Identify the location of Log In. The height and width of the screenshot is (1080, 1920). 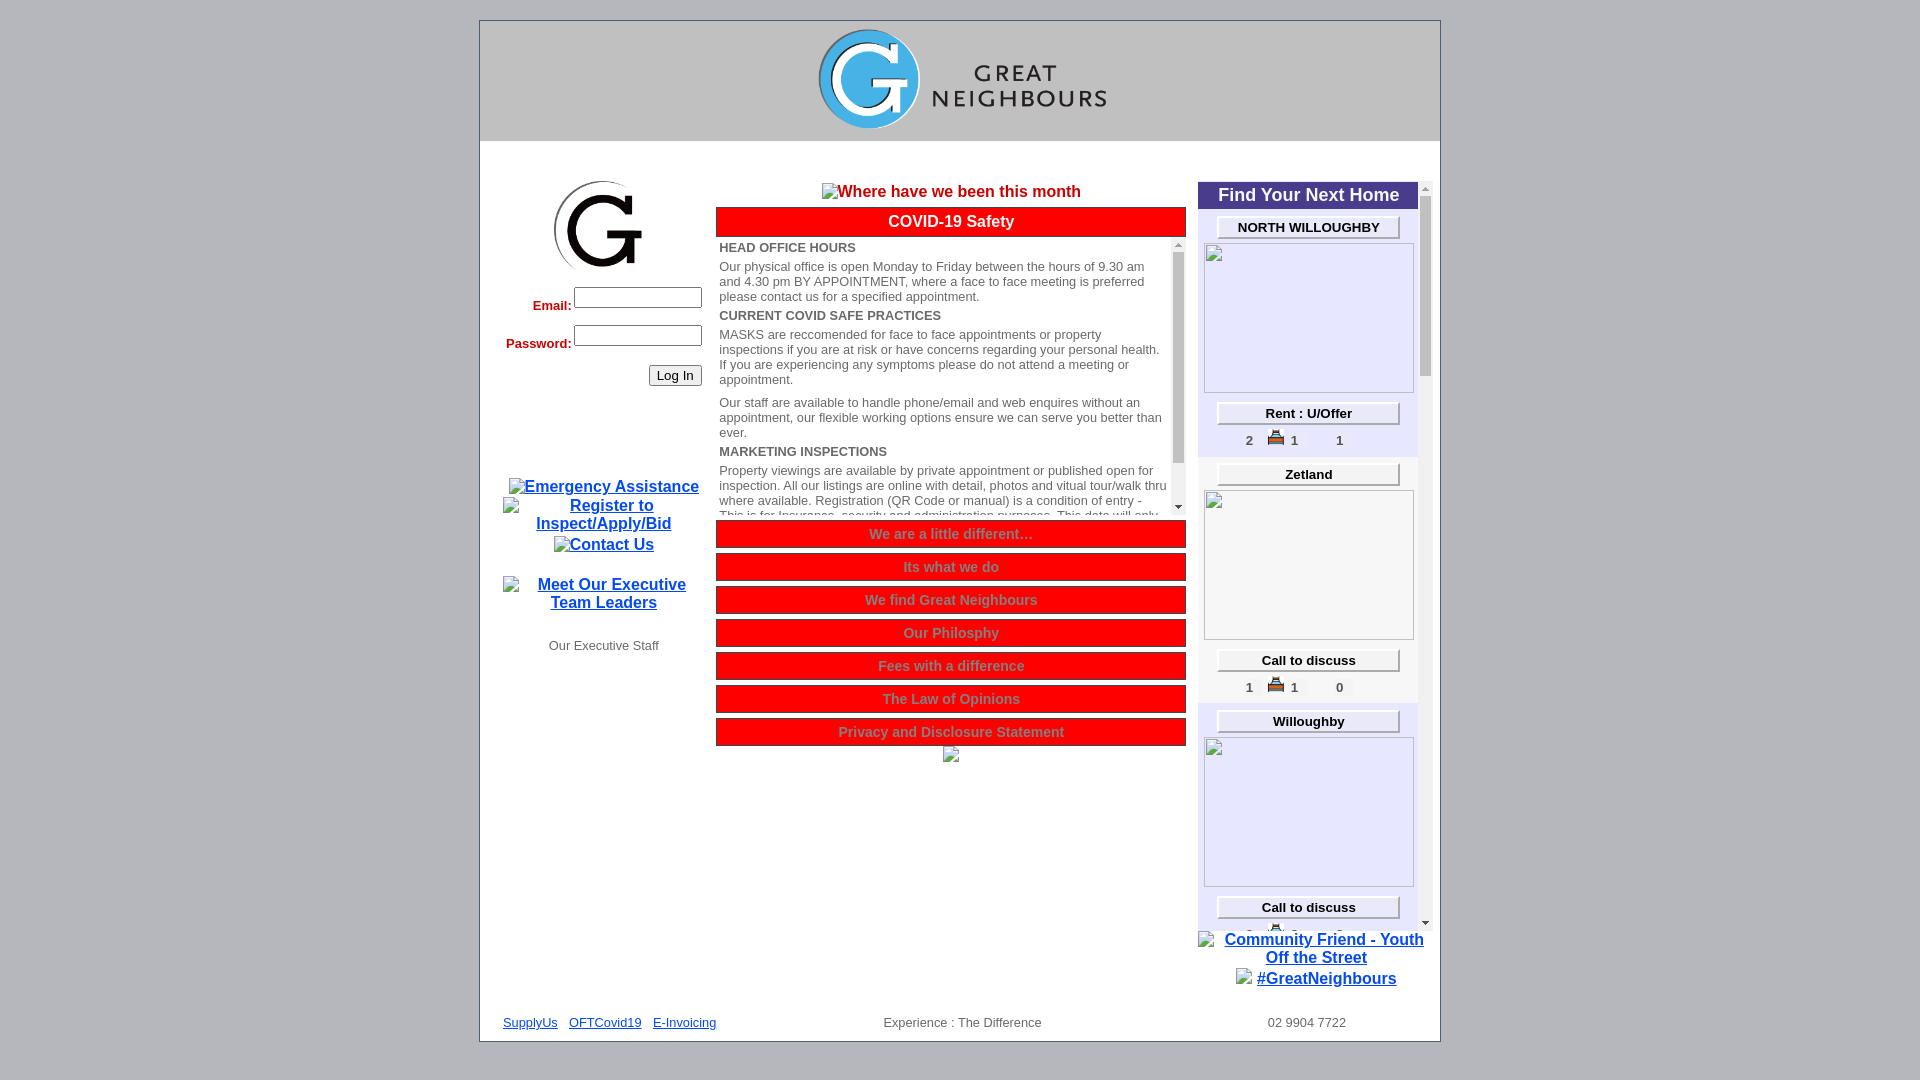
(676, 376).